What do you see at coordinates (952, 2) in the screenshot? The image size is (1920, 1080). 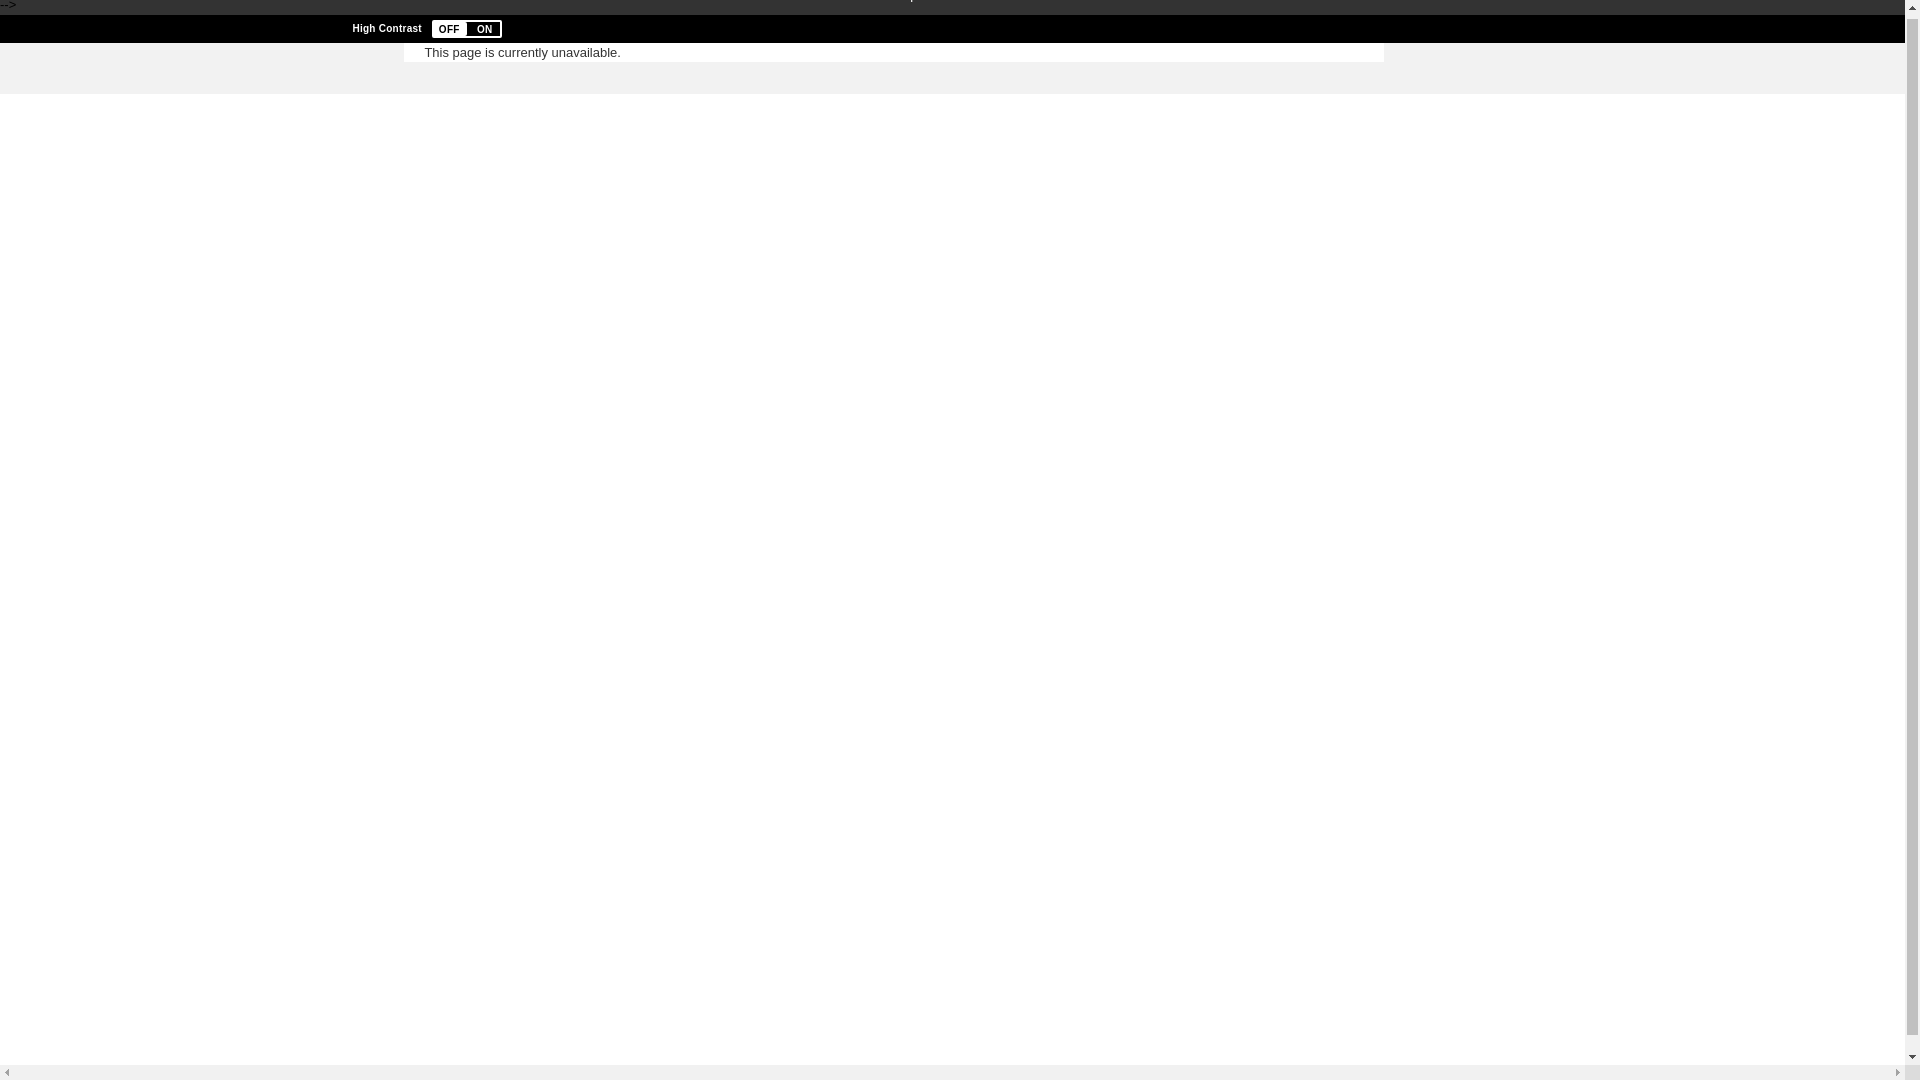 I see `Skip to Main Content` at bounding box center [952, 2].